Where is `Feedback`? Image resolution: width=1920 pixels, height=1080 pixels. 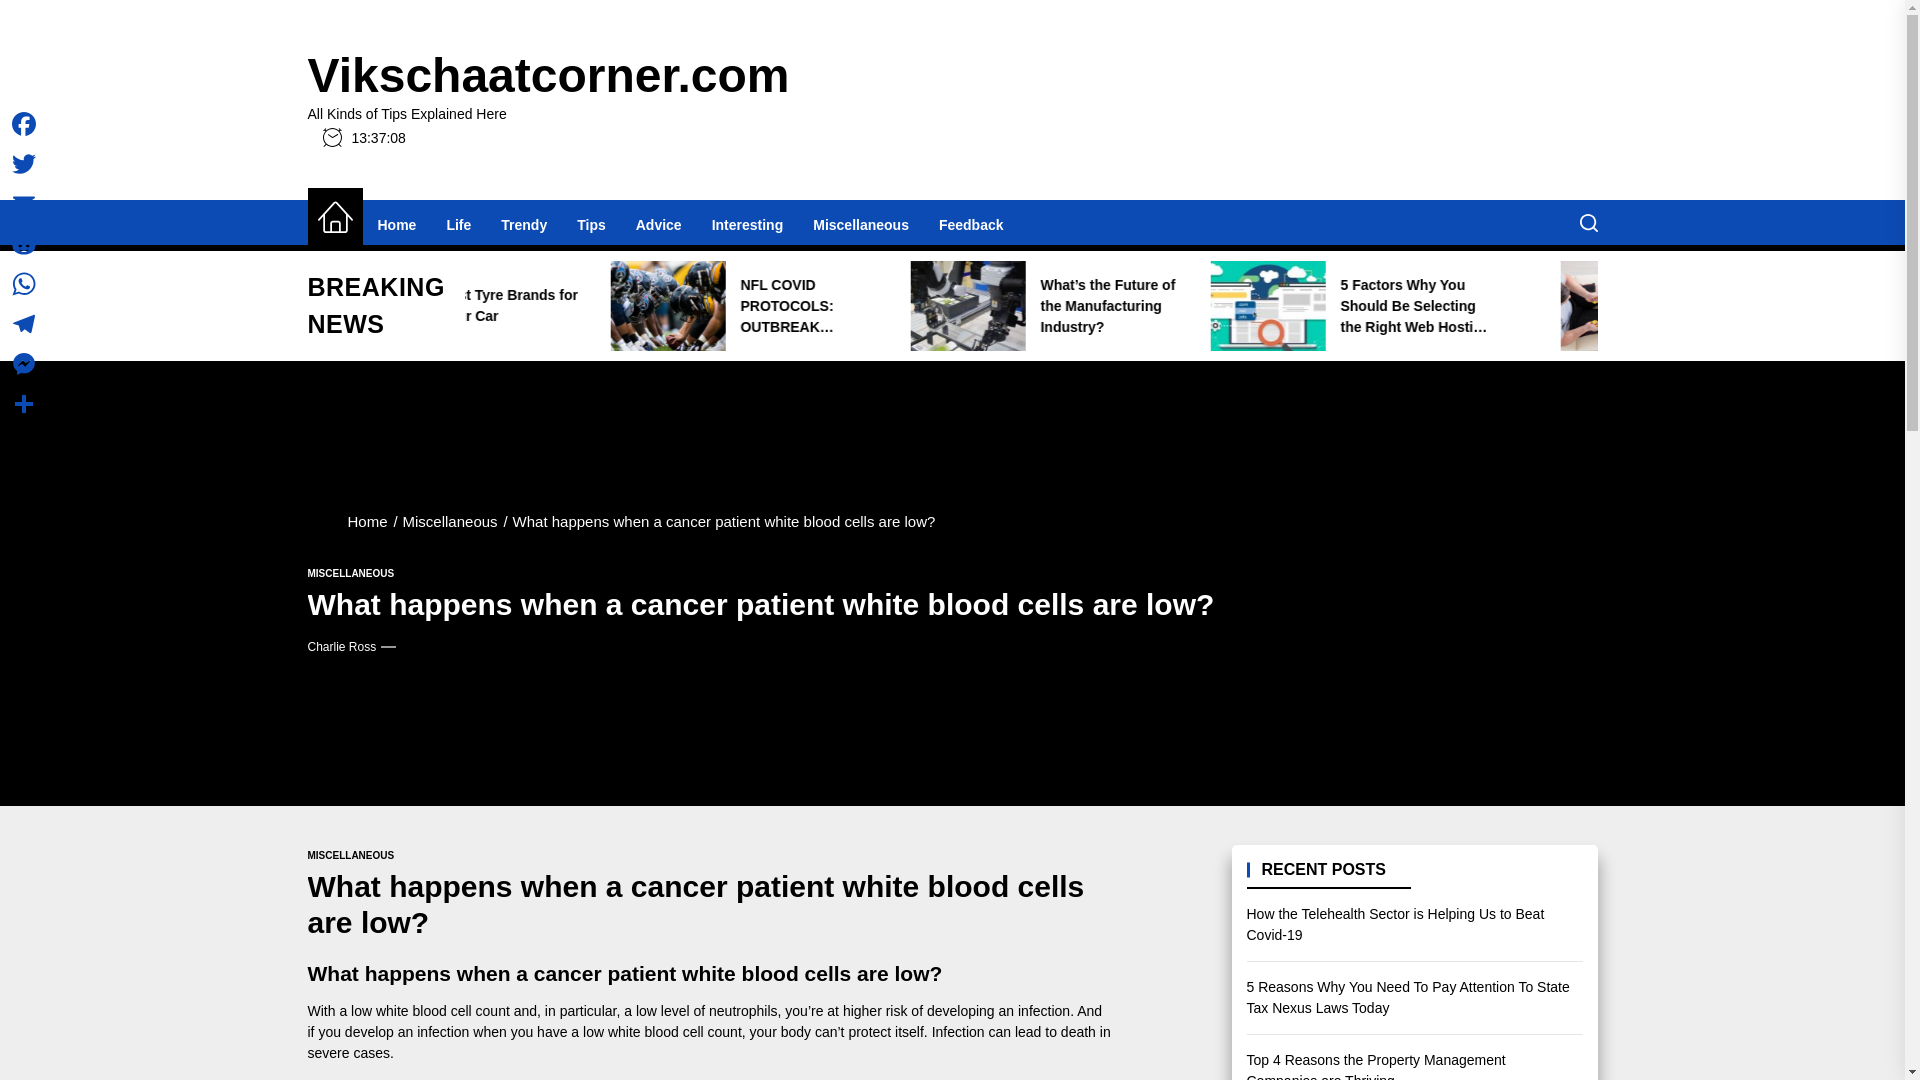 Feedback is located at coordinates (971, 224).